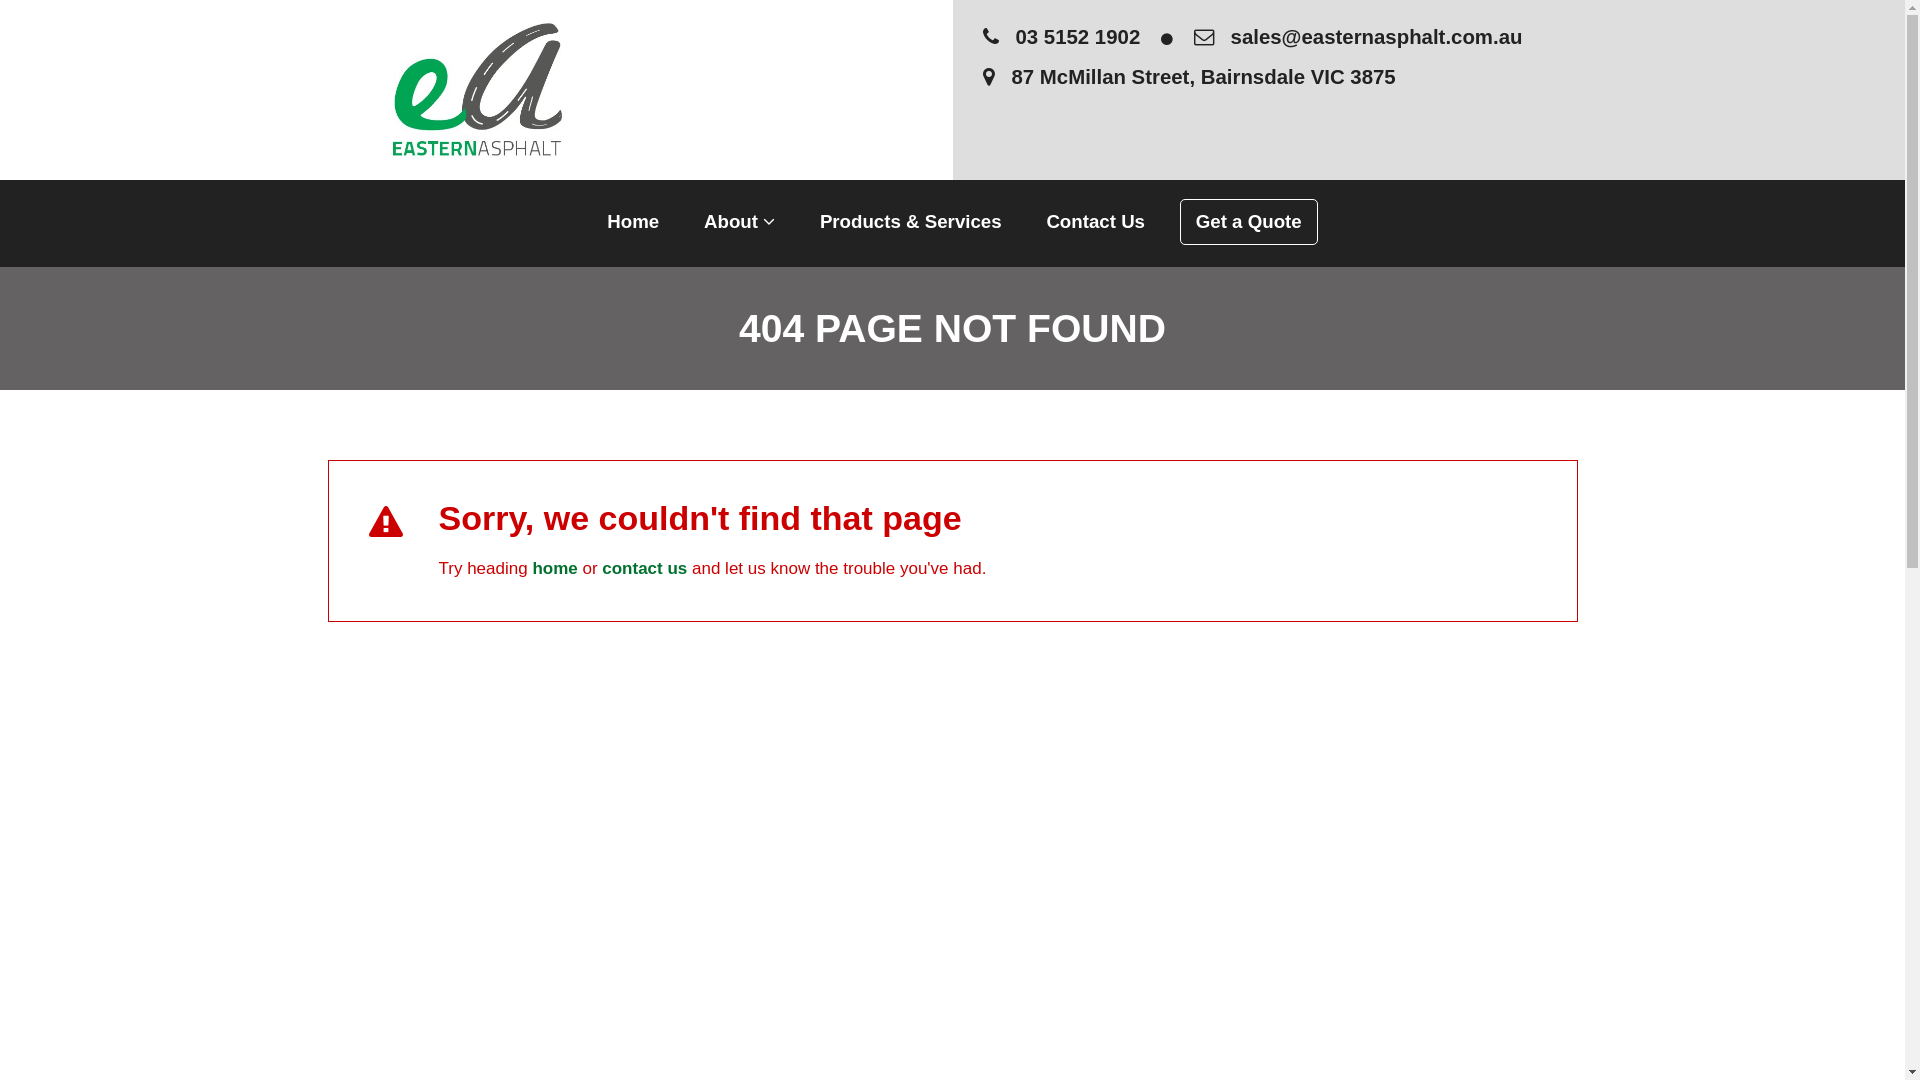  I want to click on   sales@easternasphalt.com.au, so click(1358, 37).